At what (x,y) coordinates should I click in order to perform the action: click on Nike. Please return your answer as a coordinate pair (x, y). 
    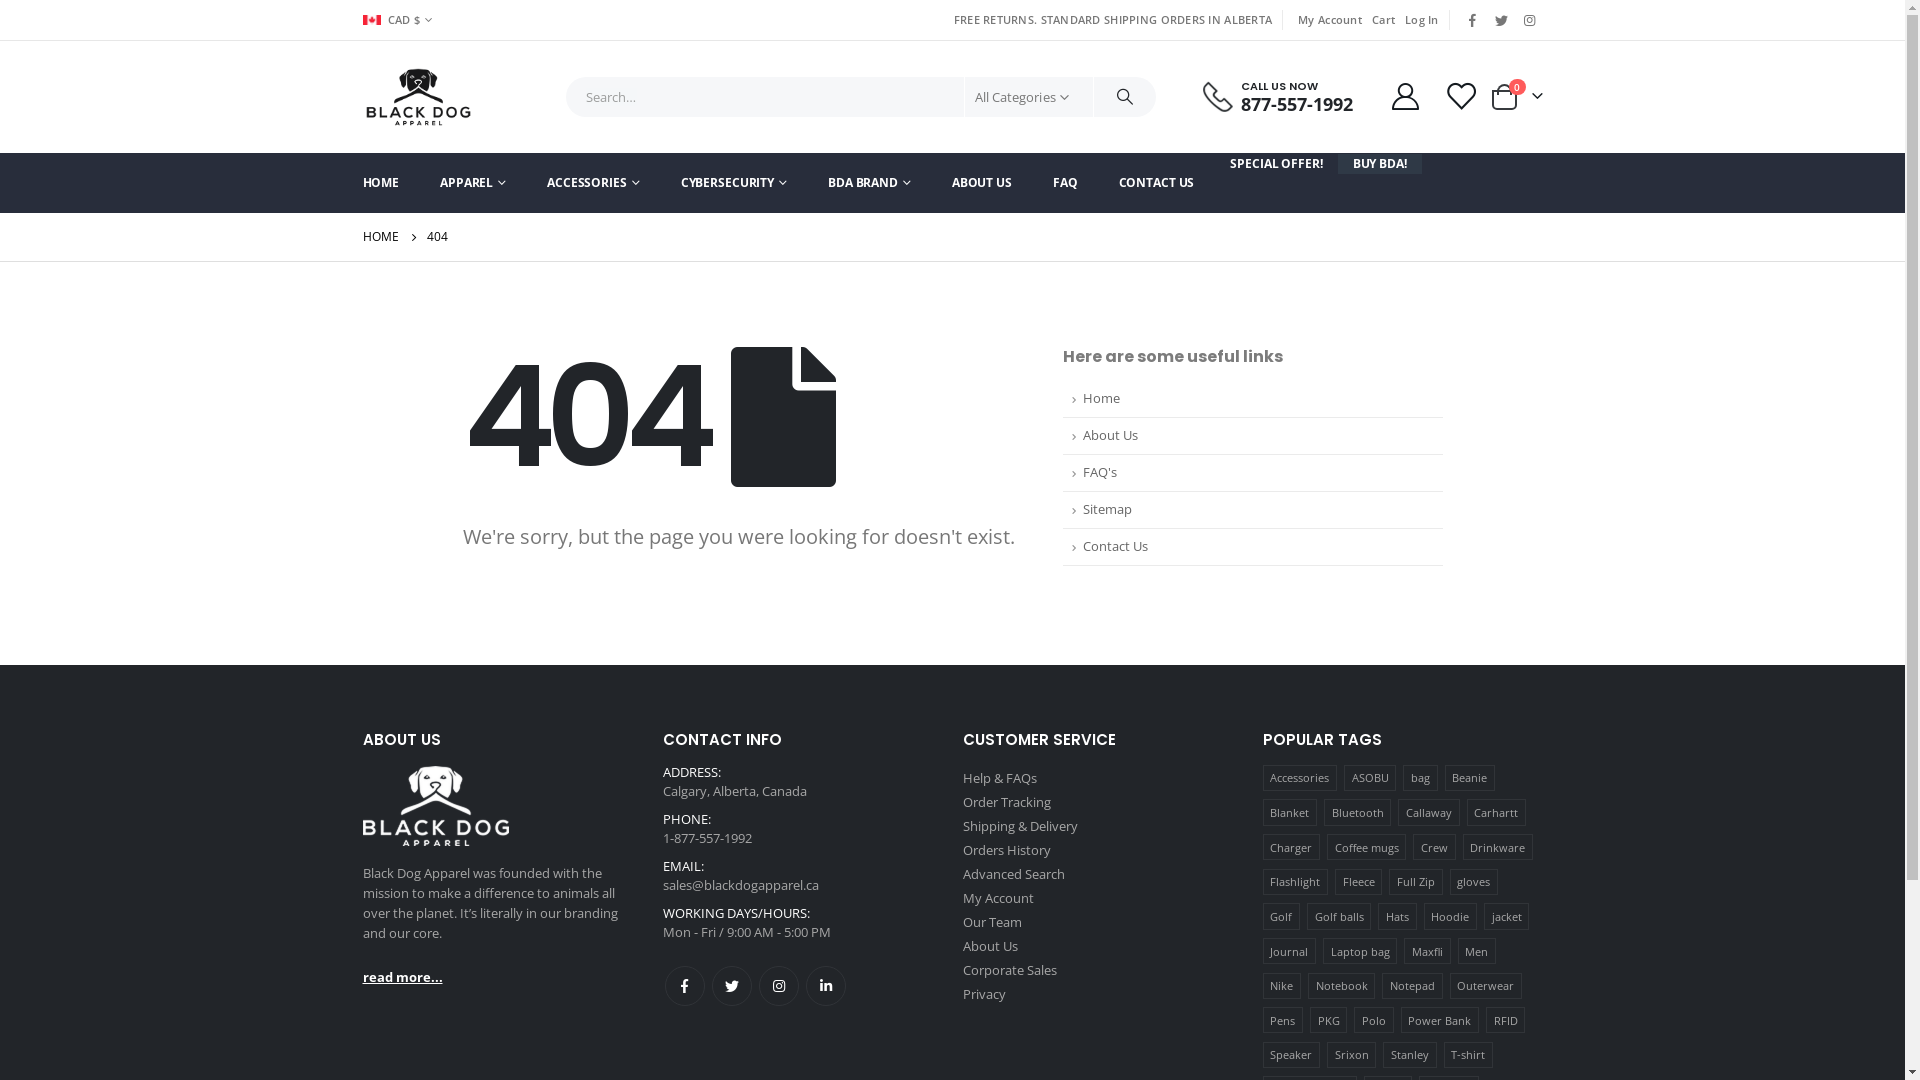
    Looking at the image, I should click on (1281, 986).